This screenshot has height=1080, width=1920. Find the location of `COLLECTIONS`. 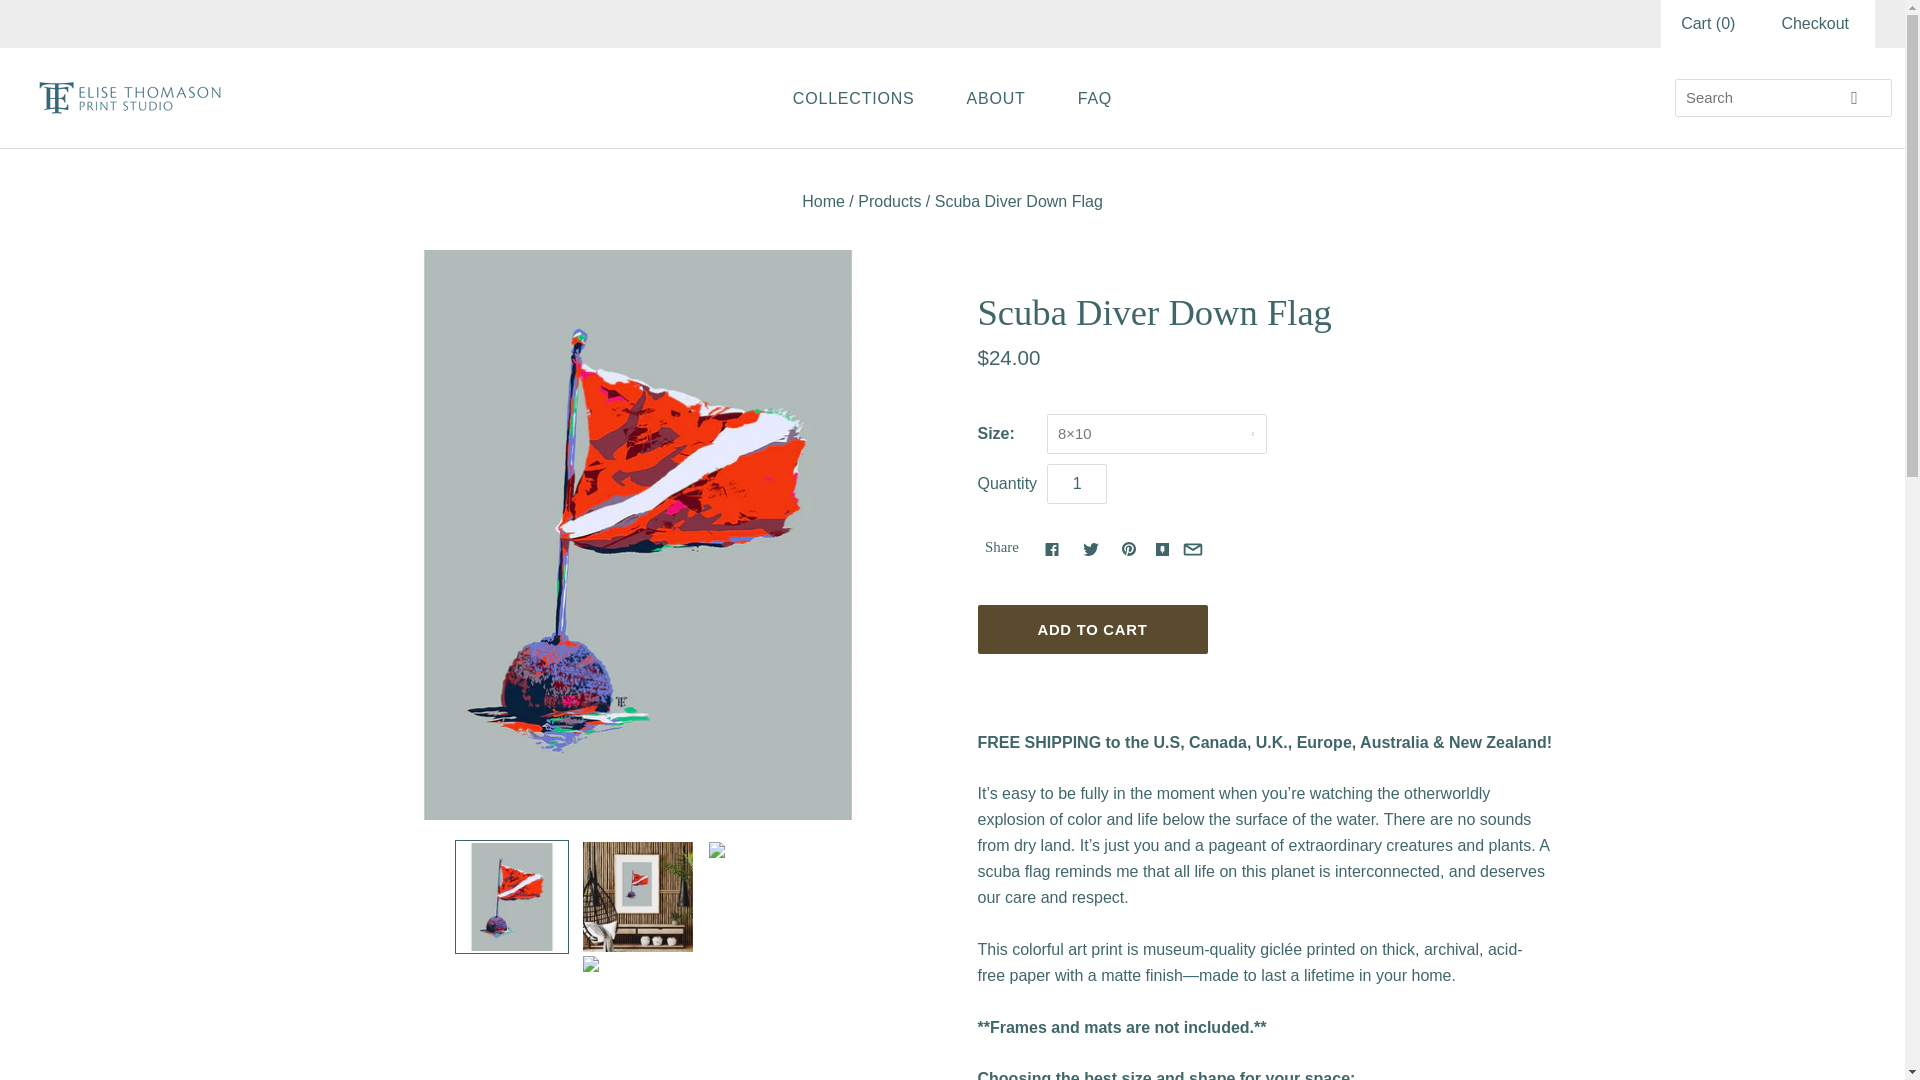

COLLECTIONS is located at coordinates (853, 98).